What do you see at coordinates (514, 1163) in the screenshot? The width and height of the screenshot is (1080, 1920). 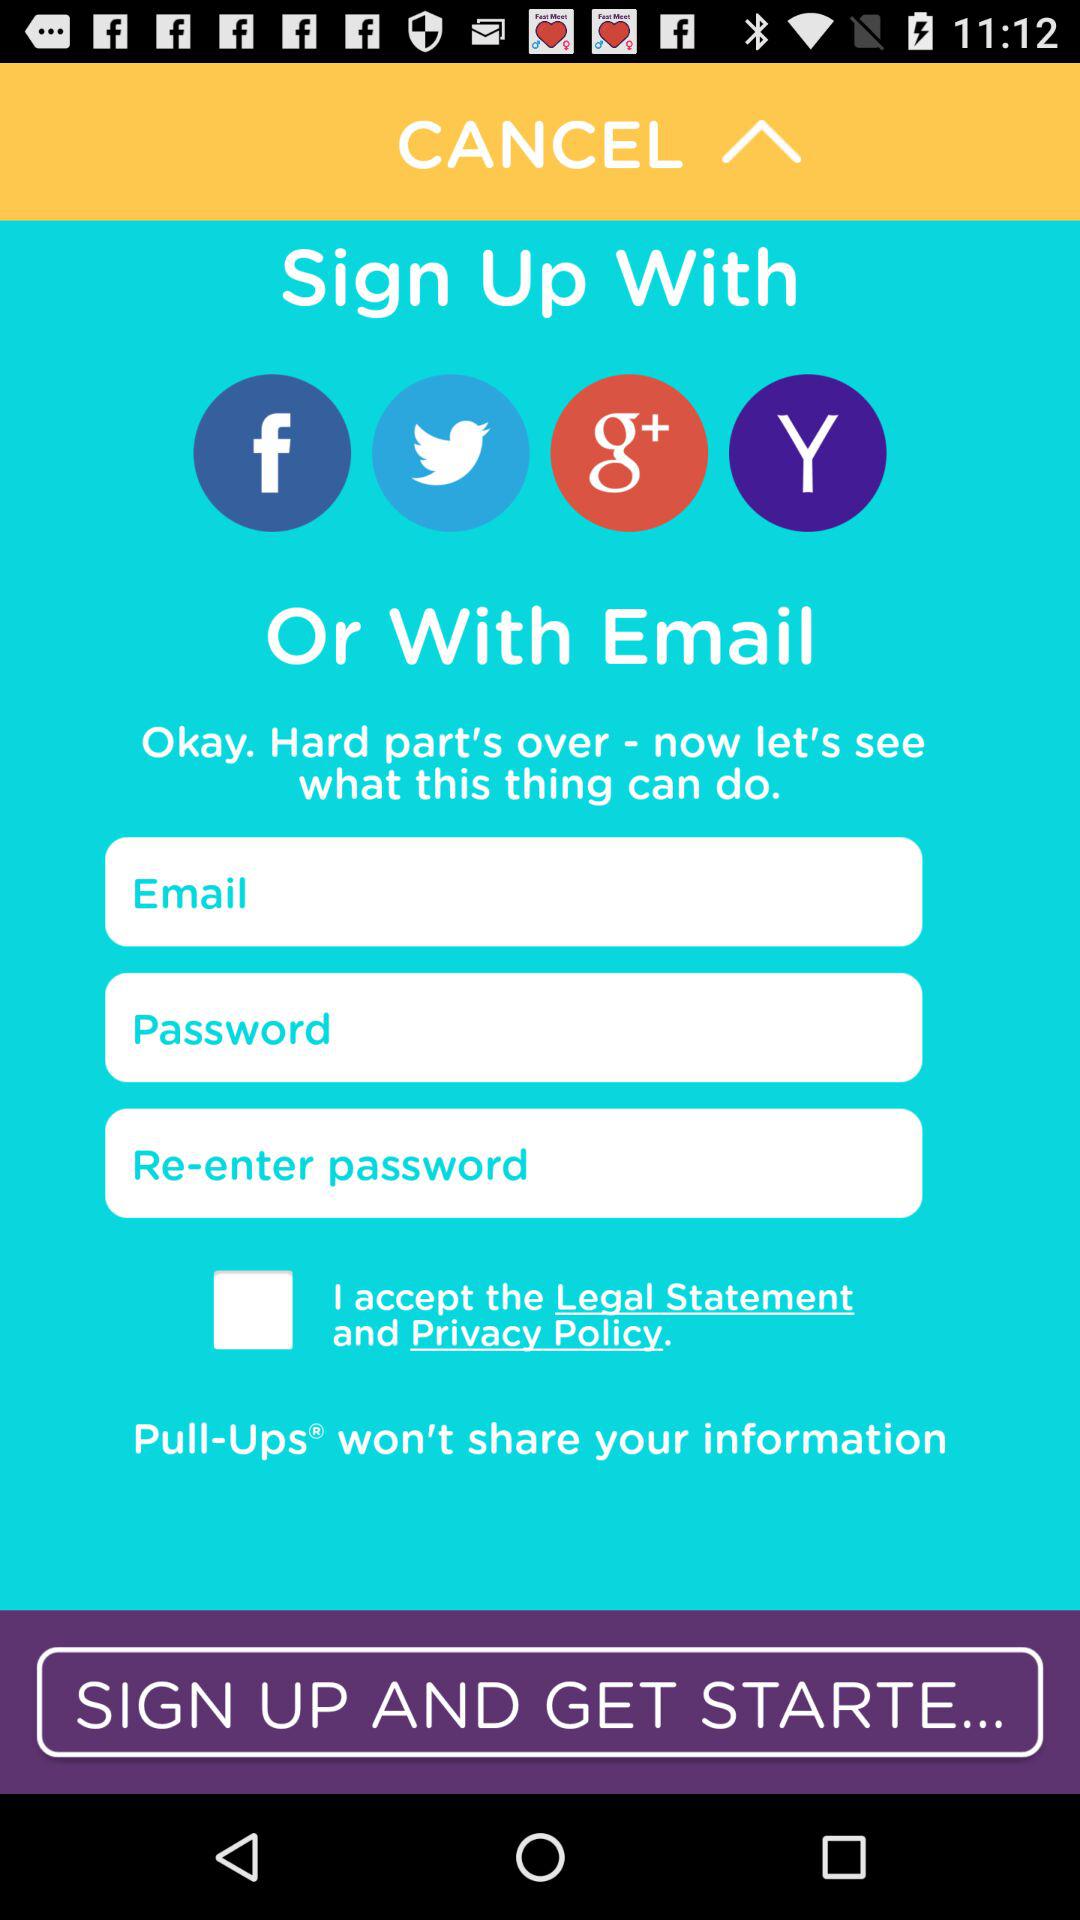 I see `re input password` at bounding box center [514, 1163].